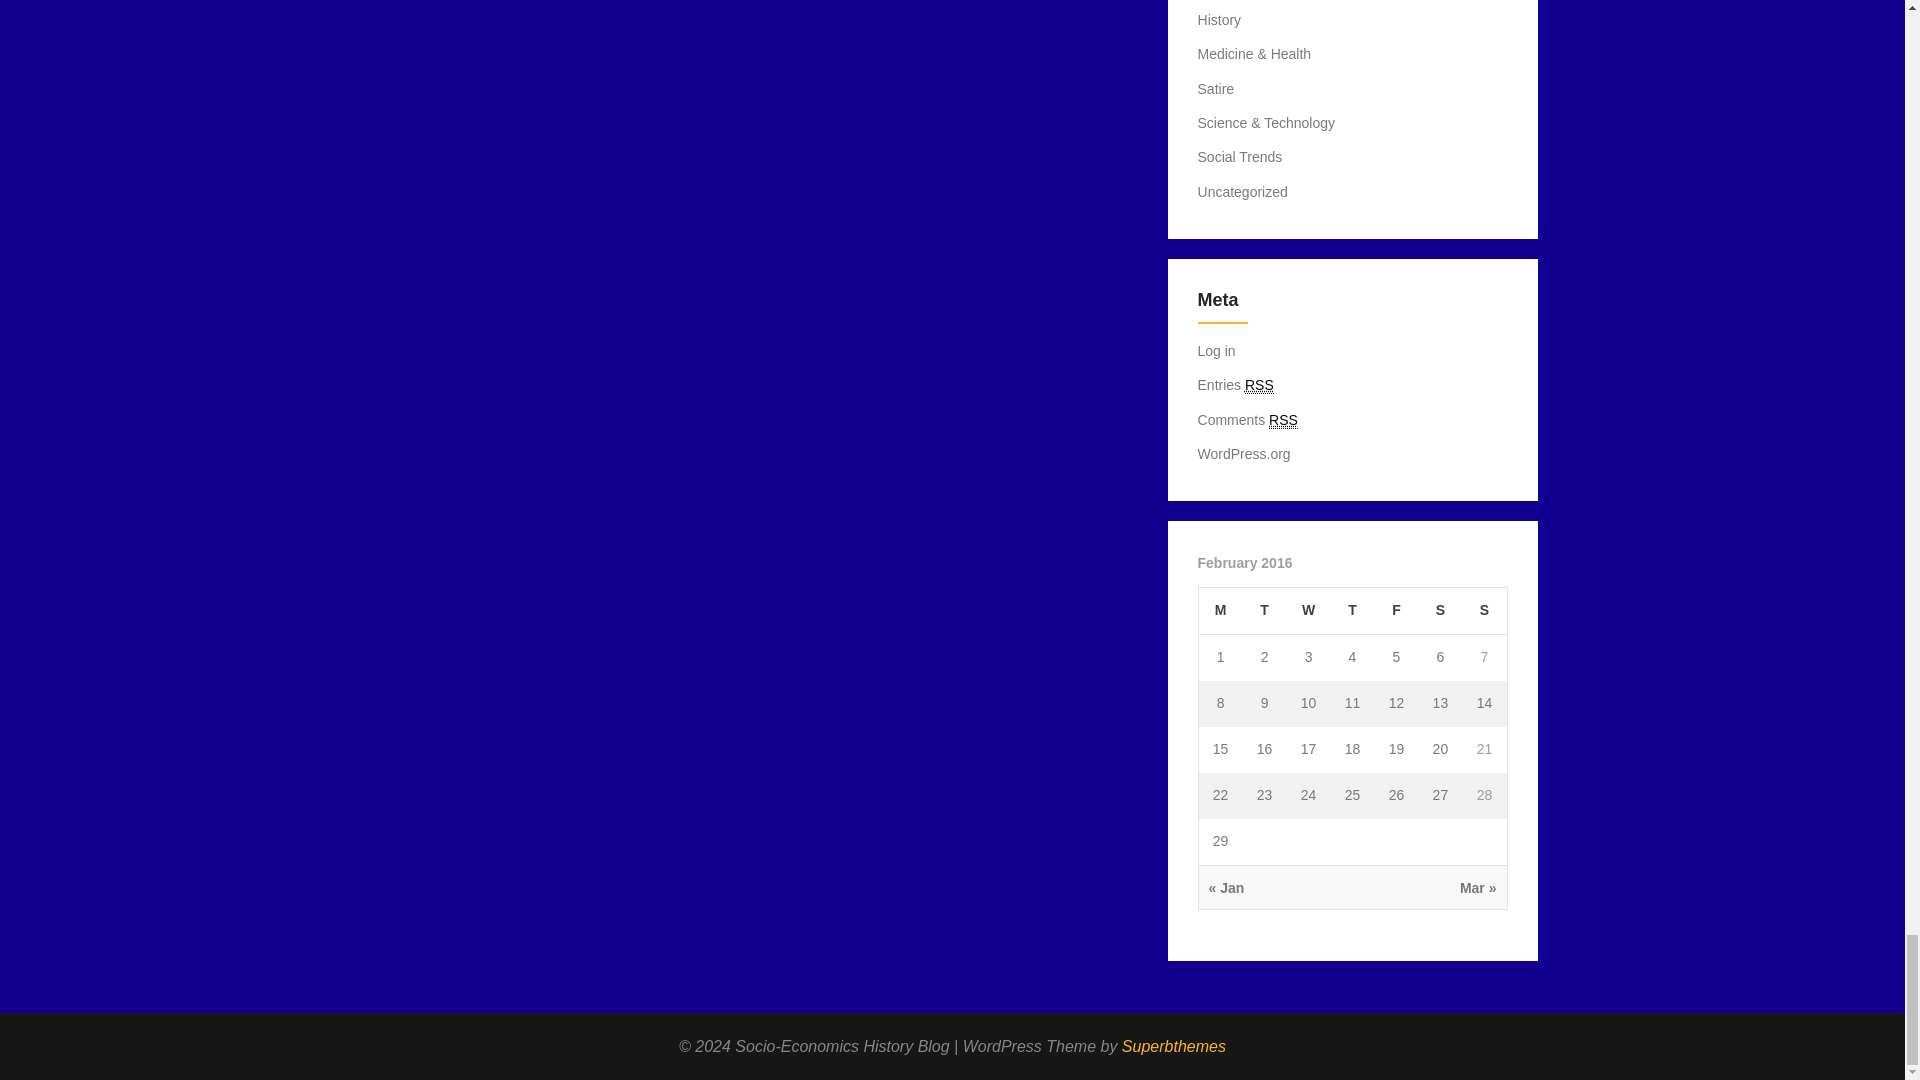 The width and height of the screenshot is (1920, 1080). What do you see at coordinates (1283, 420) in the screenshot?
I see `Really Simple Syndication` at bounding box center [1283, 420].